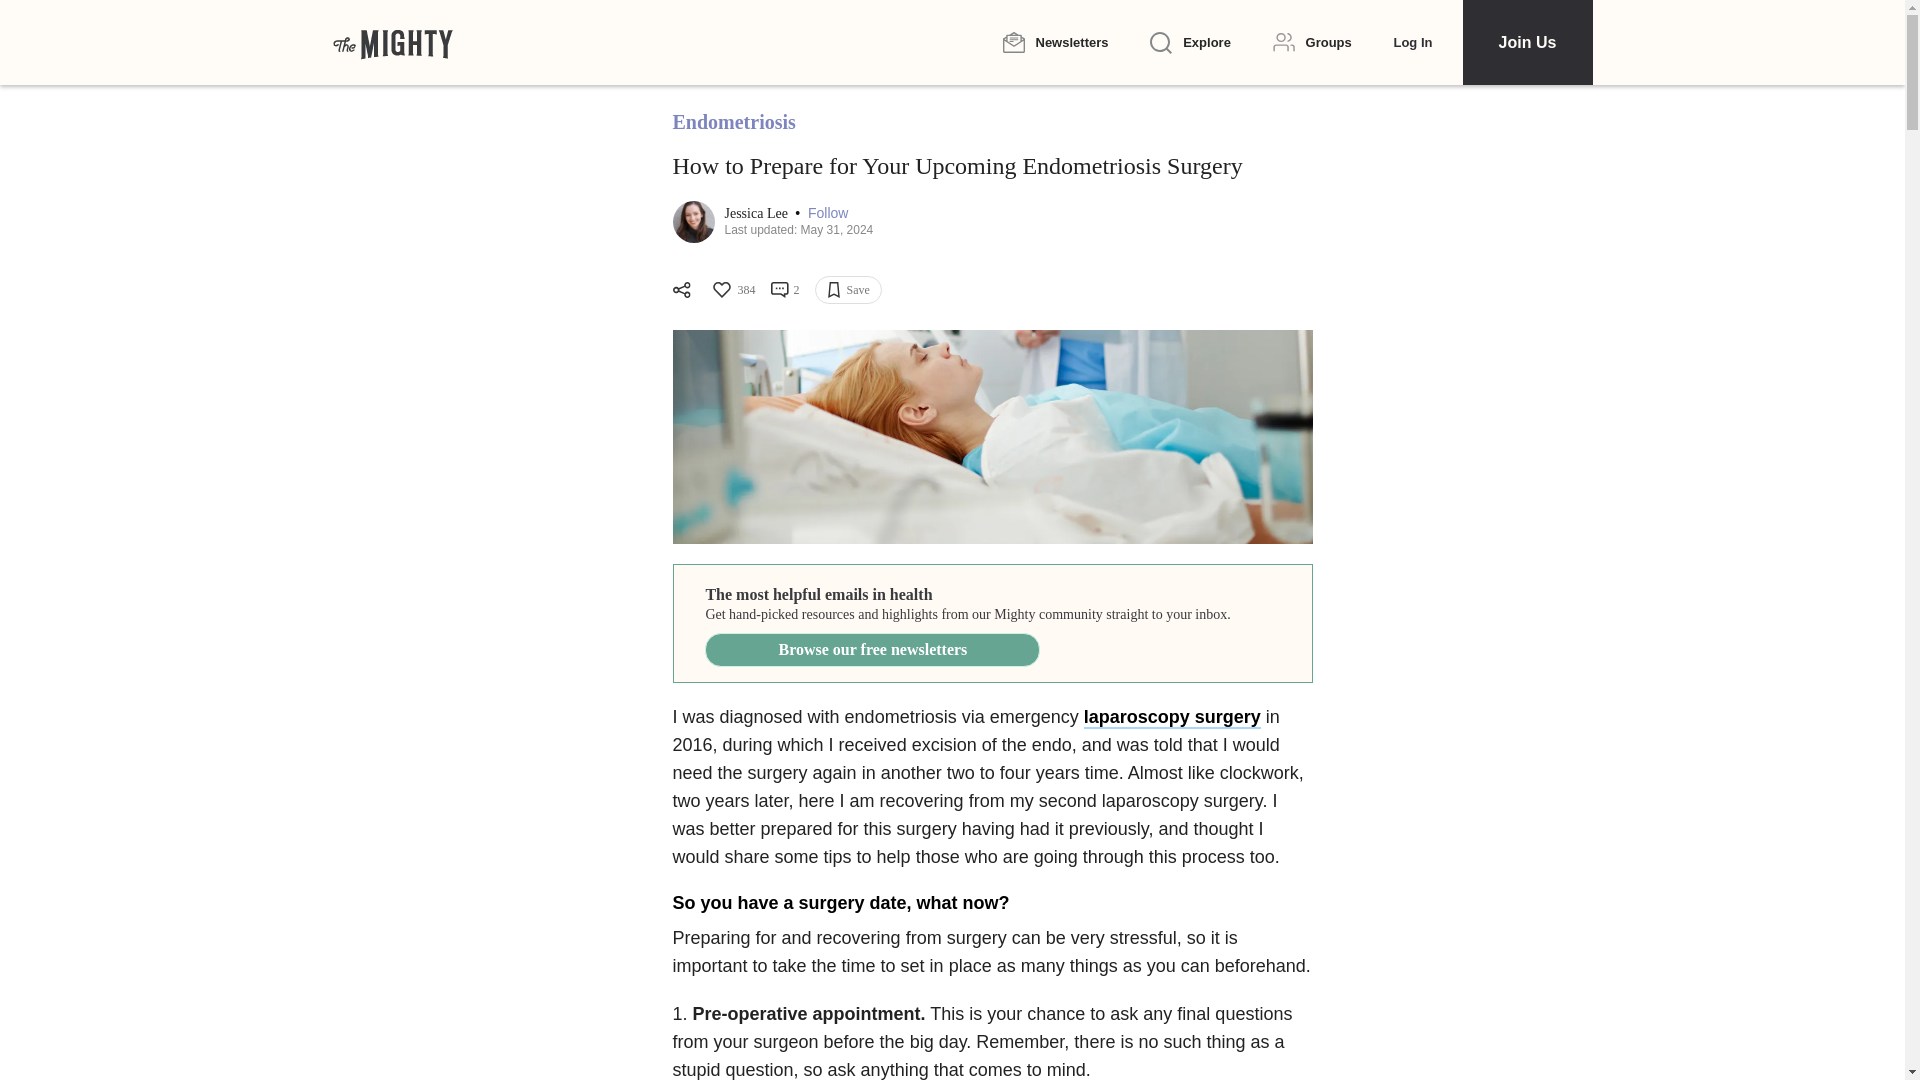 The height and width of the screenshot is (1080, 1920). Describe the element at coordinates (732, 290) in the screenshot. I see `384` at that location.